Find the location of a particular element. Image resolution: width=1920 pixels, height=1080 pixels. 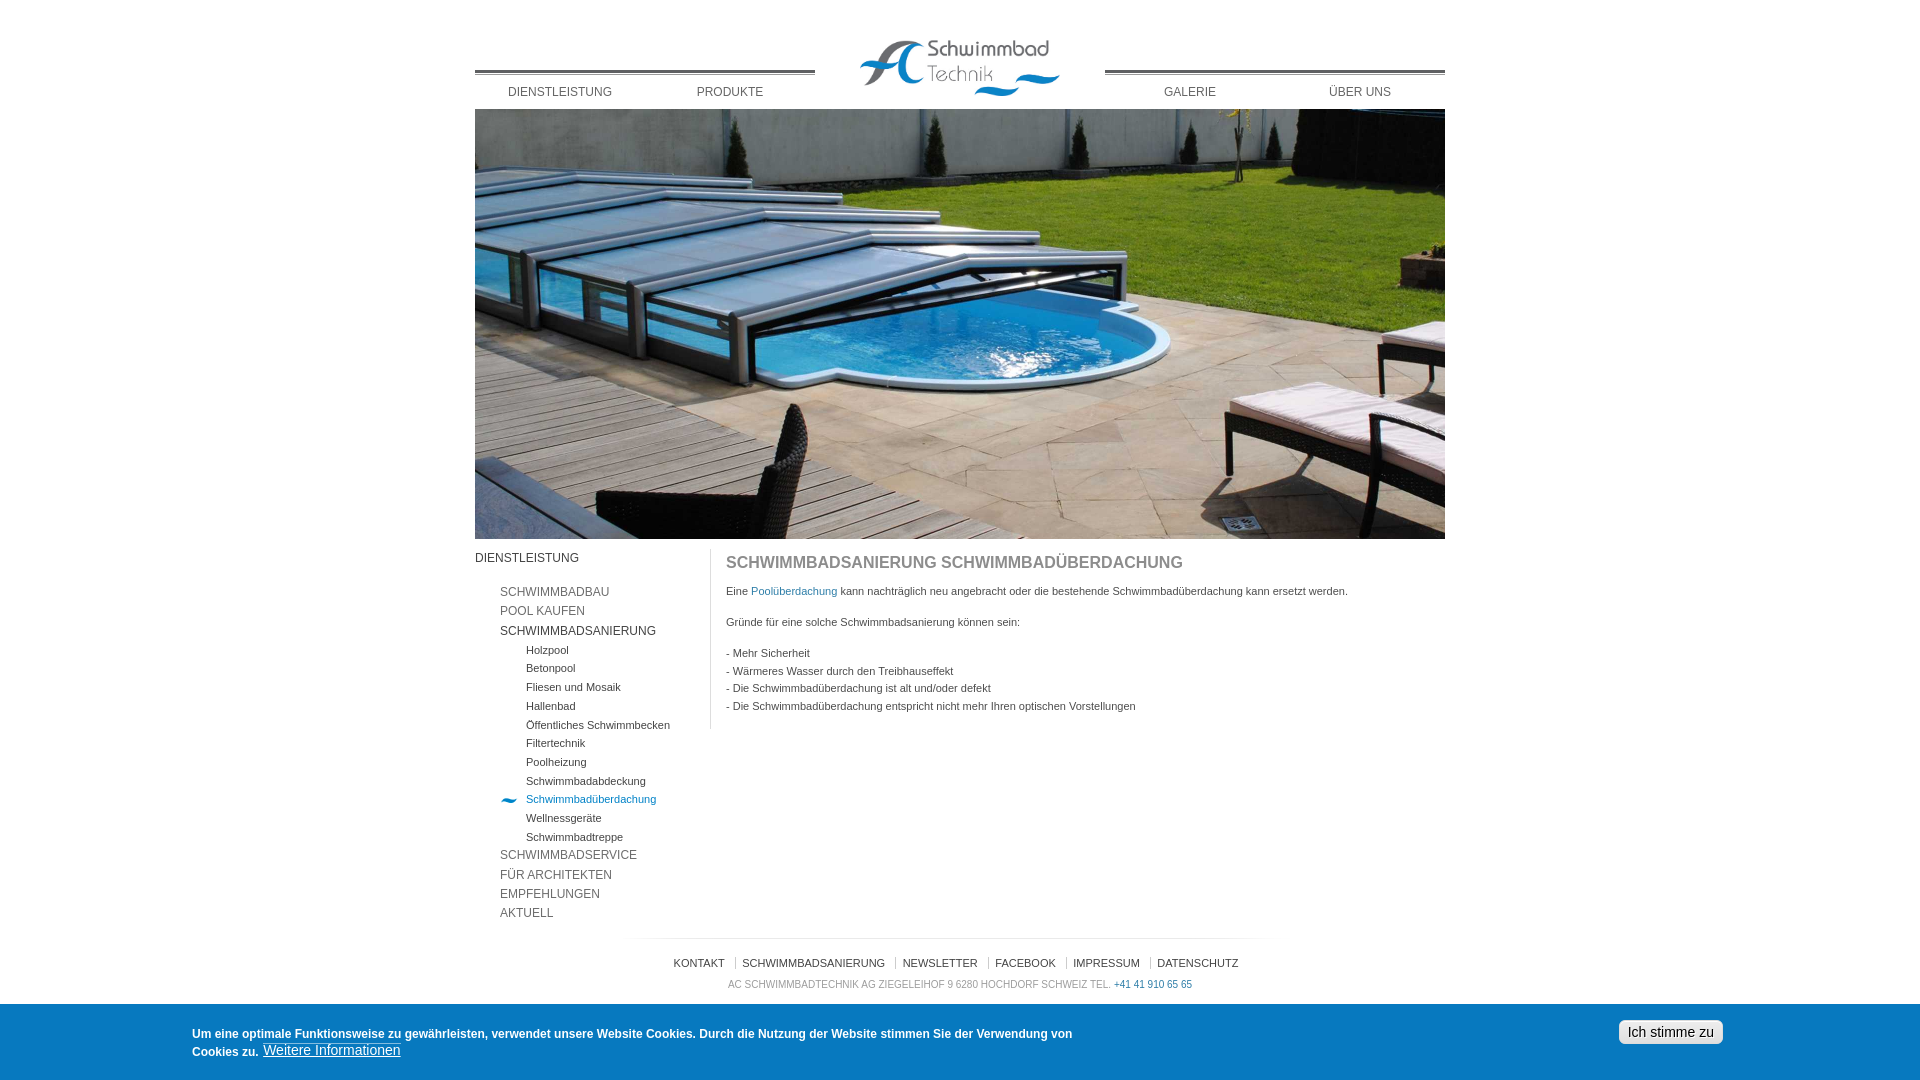

Ich stimme zu is located at coordinates (1671, 1032).